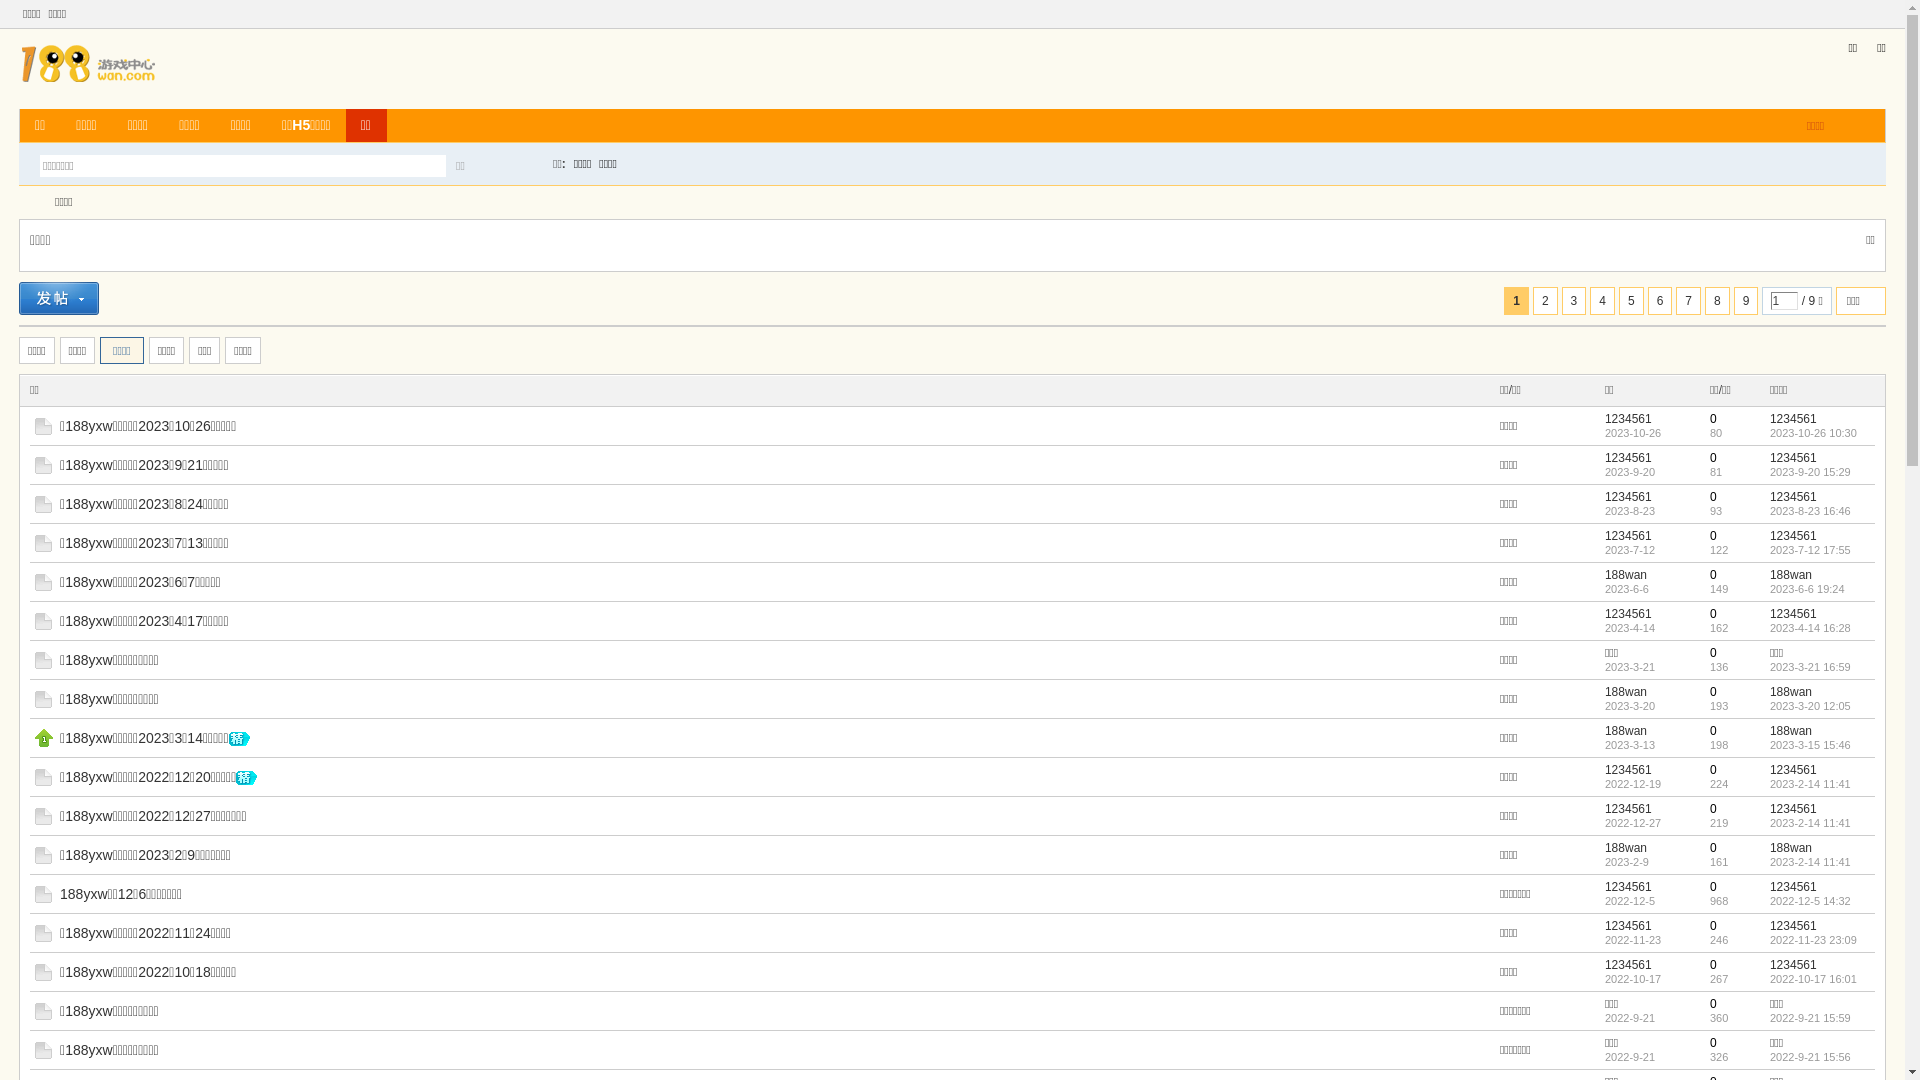 The height and width of the screenshot is (1080, 1920). Describe the element at coordinates (1714, 1043) in the screenshot. I see `0` at that location.